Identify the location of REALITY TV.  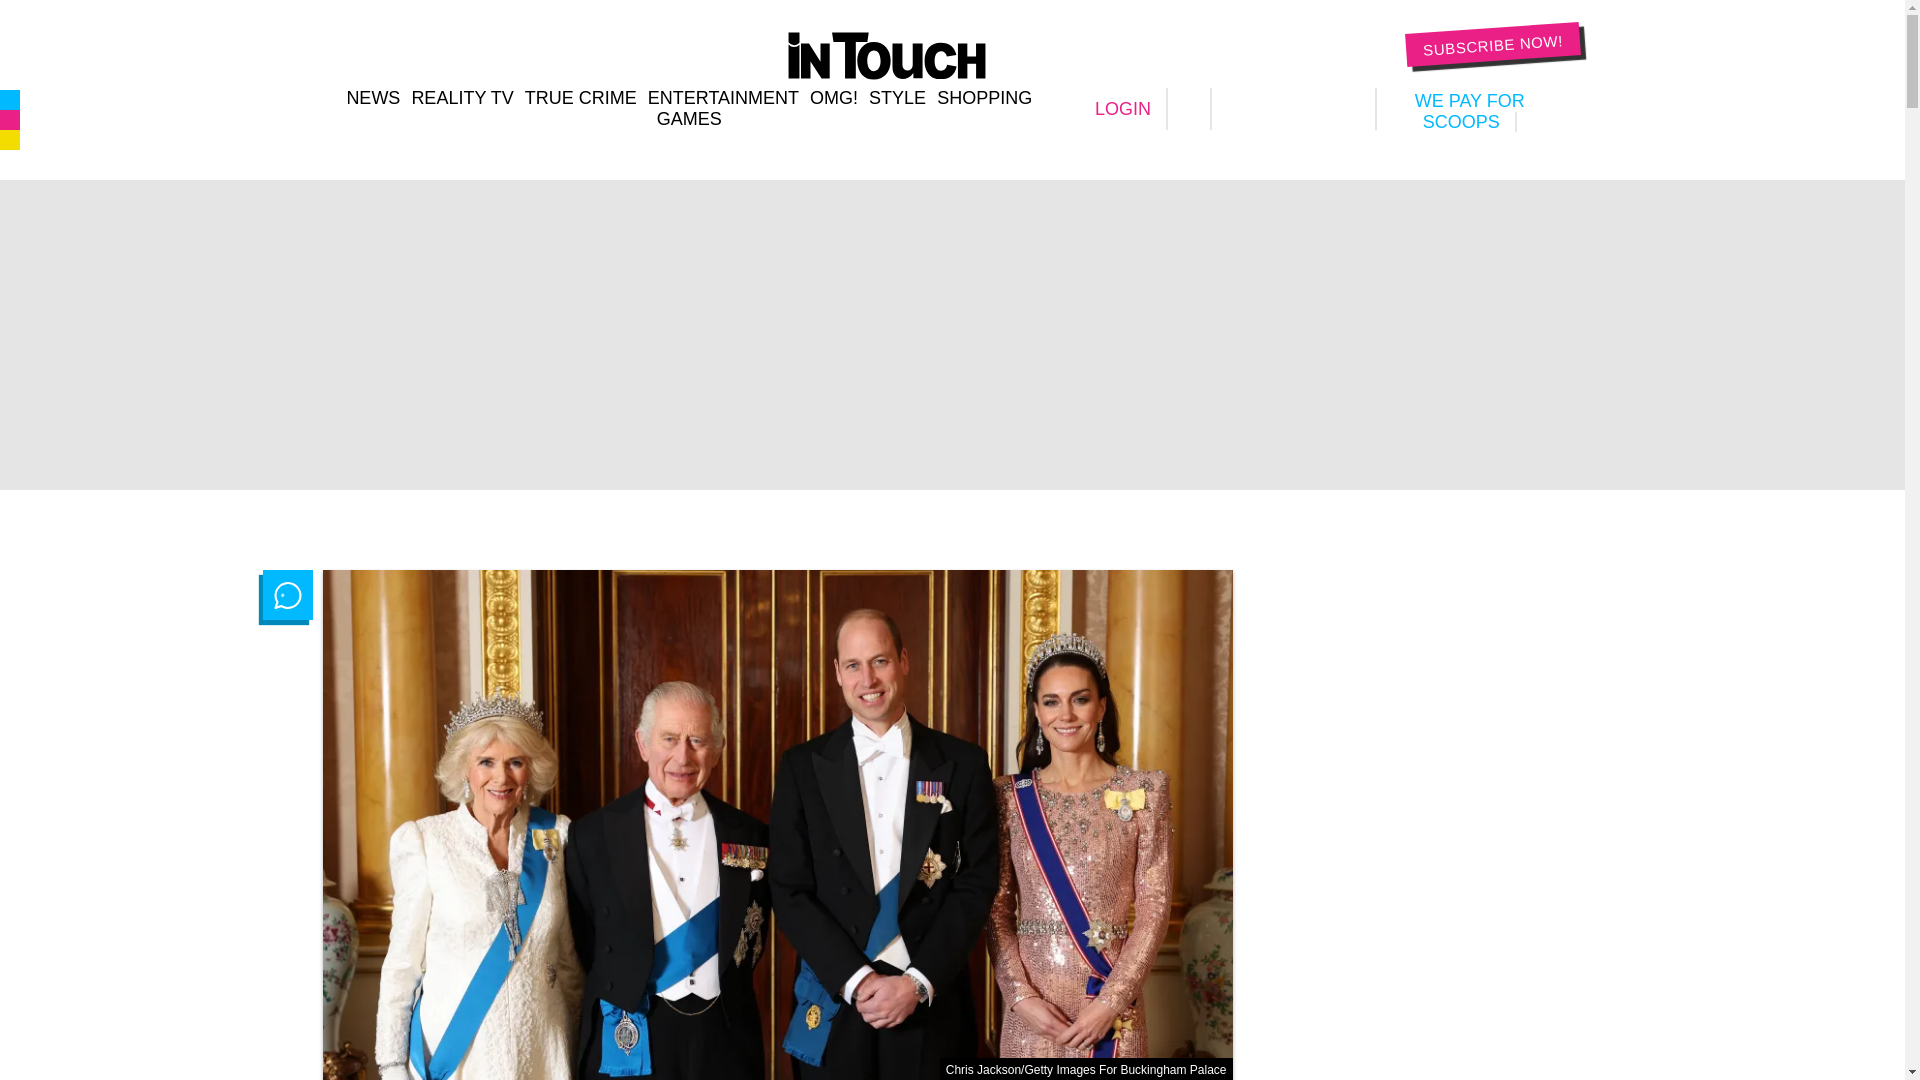
(461, 98).